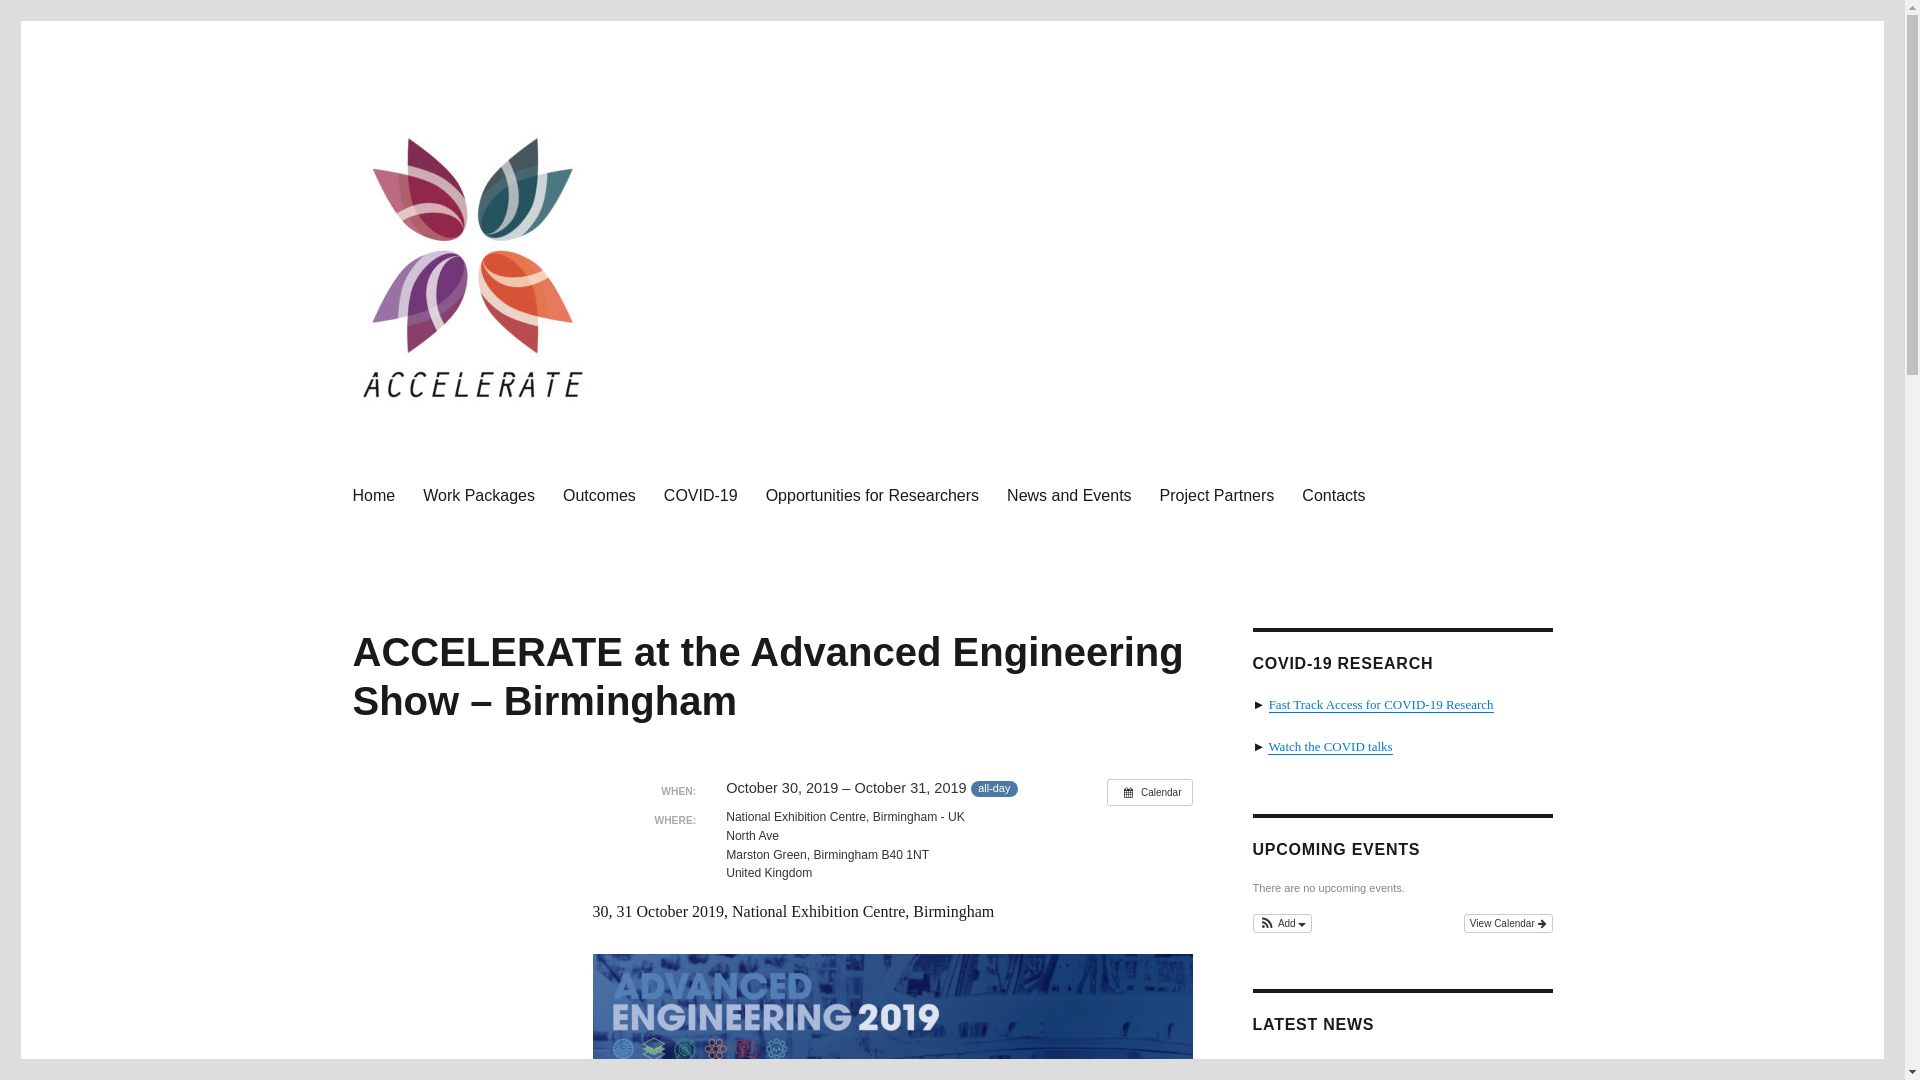 This screenshot has height=1080, width=1920. Describe the element at coordinates (1217, 495) in the screenshot. I see `Project Partners` at that location.